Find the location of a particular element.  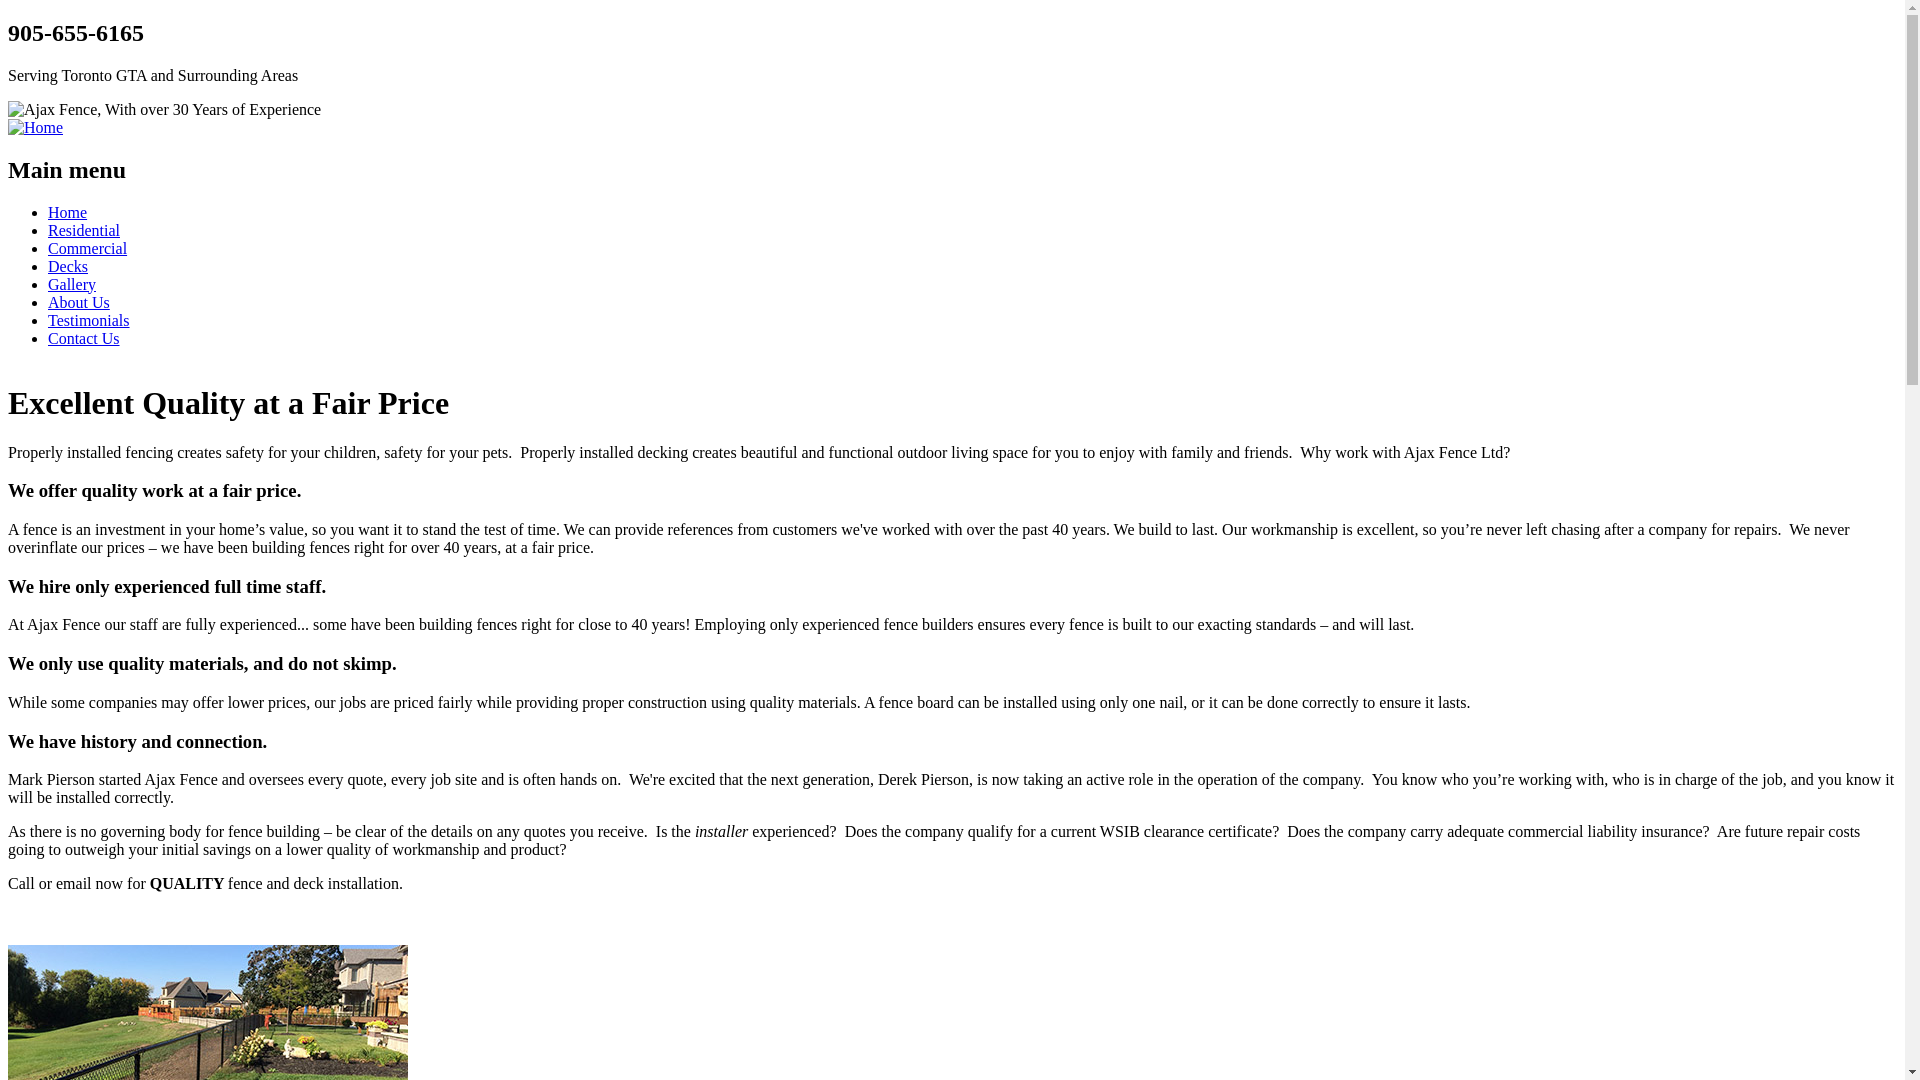

Decks is located at coordinates (68, 266).